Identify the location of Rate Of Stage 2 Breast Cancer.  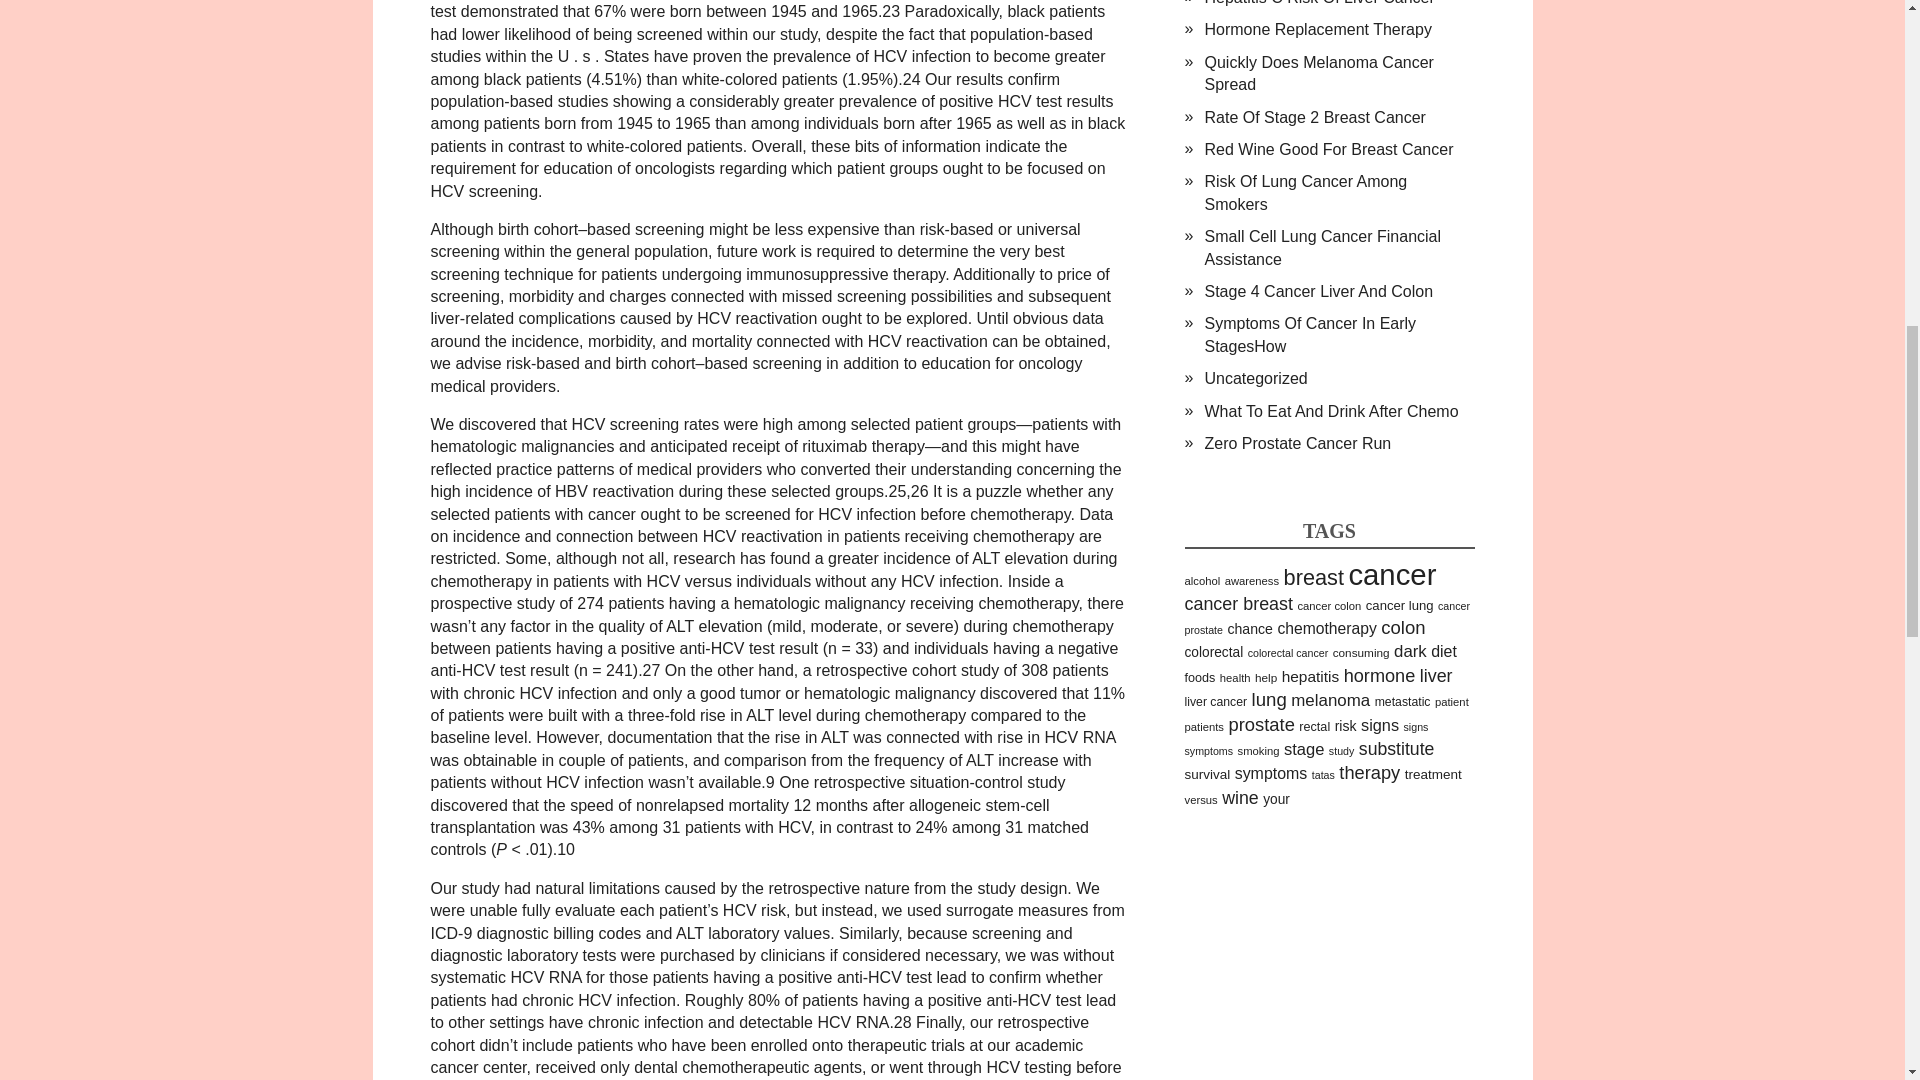
(1314, 118).